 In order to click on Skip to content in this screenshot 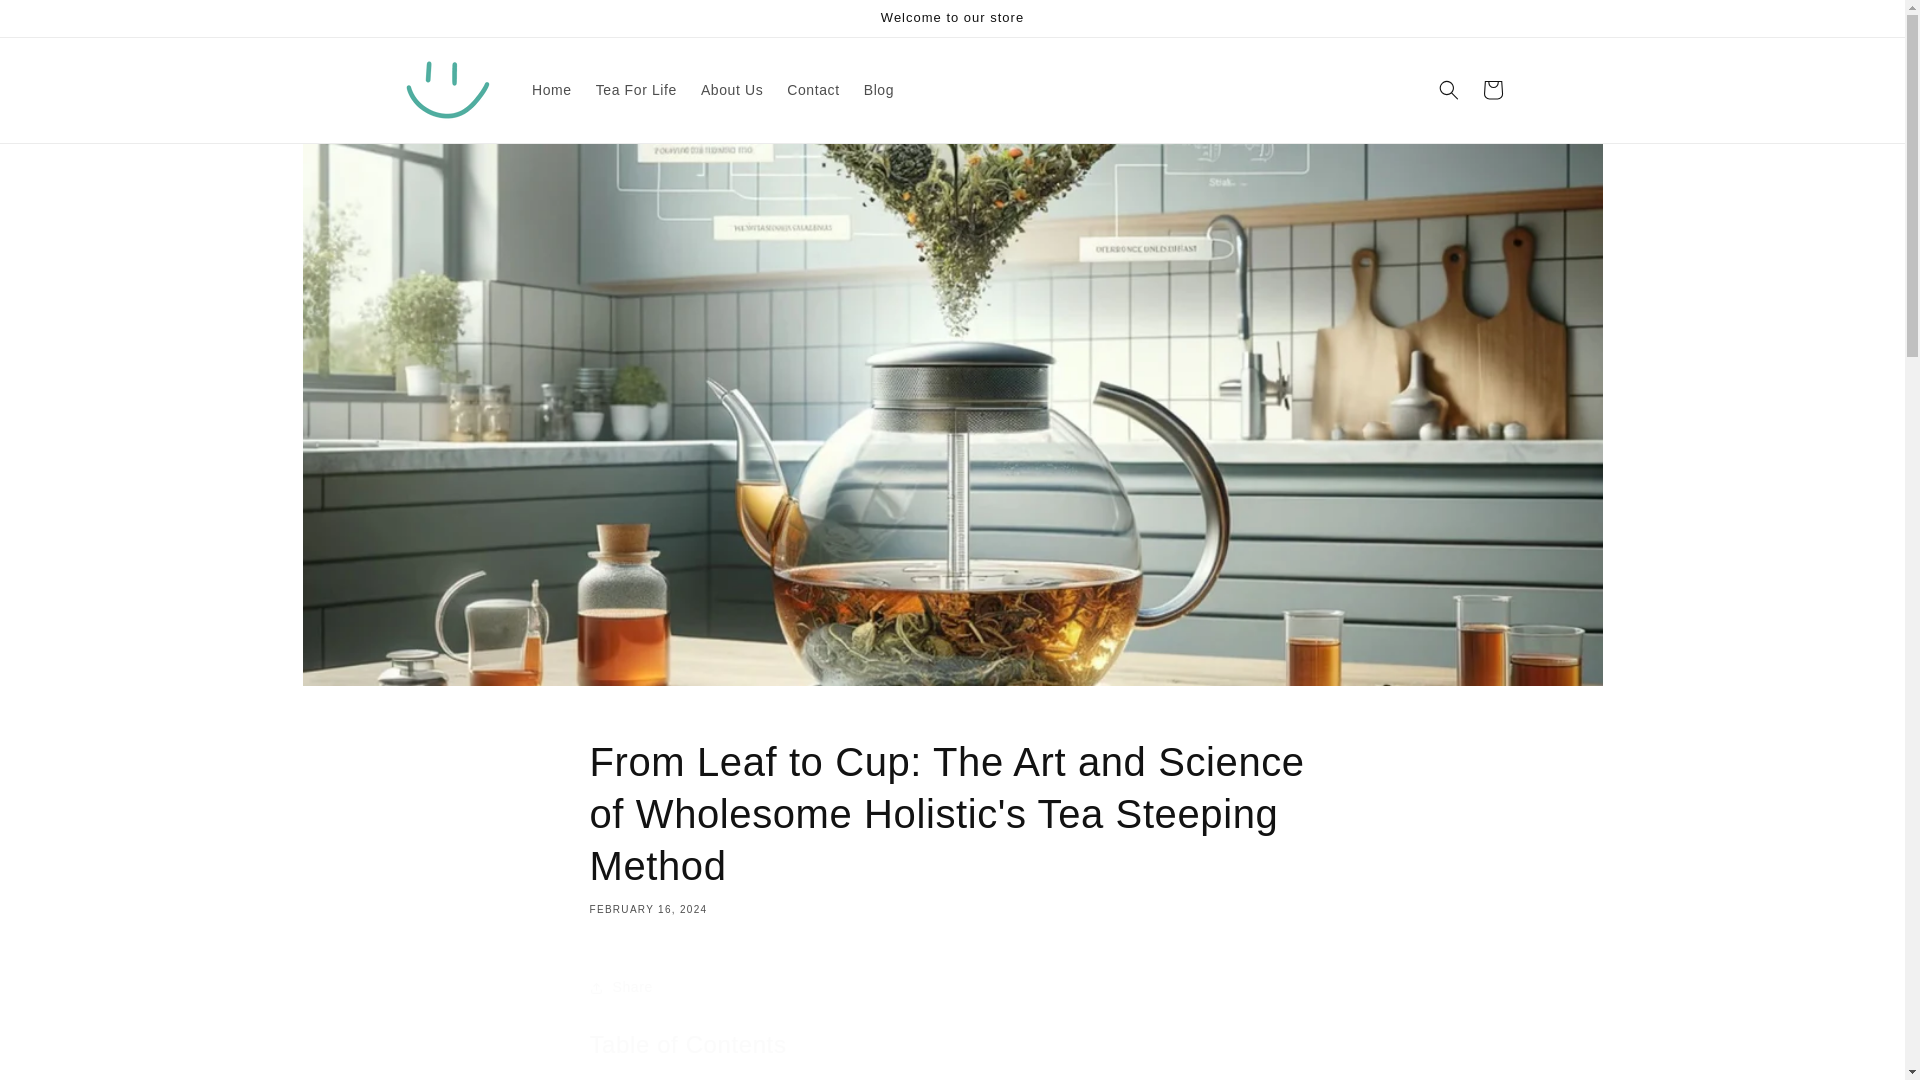, I will do `click(60, 23)`.